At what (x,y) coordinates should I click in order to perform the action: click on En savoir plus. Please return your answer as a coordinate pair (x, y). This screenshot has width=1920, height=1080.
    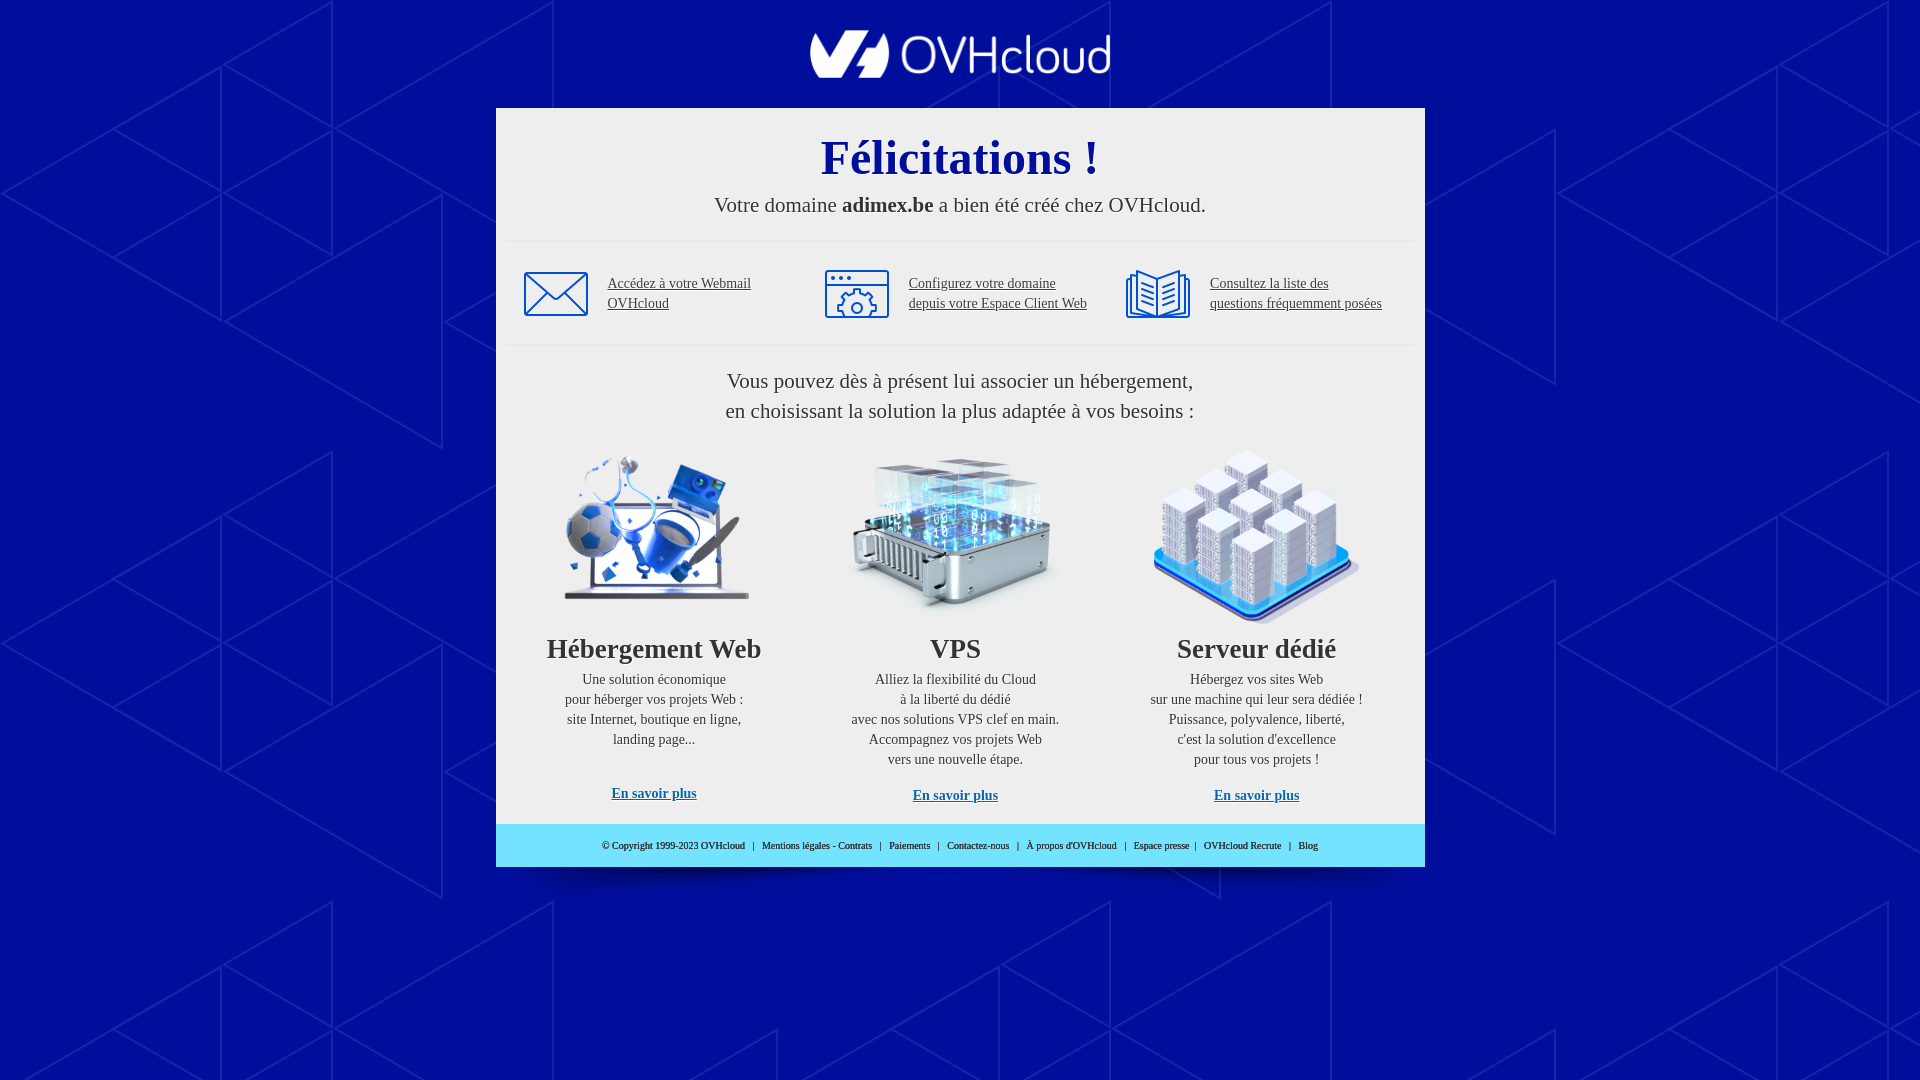
    Looking at the image, I should click on (654, 794).